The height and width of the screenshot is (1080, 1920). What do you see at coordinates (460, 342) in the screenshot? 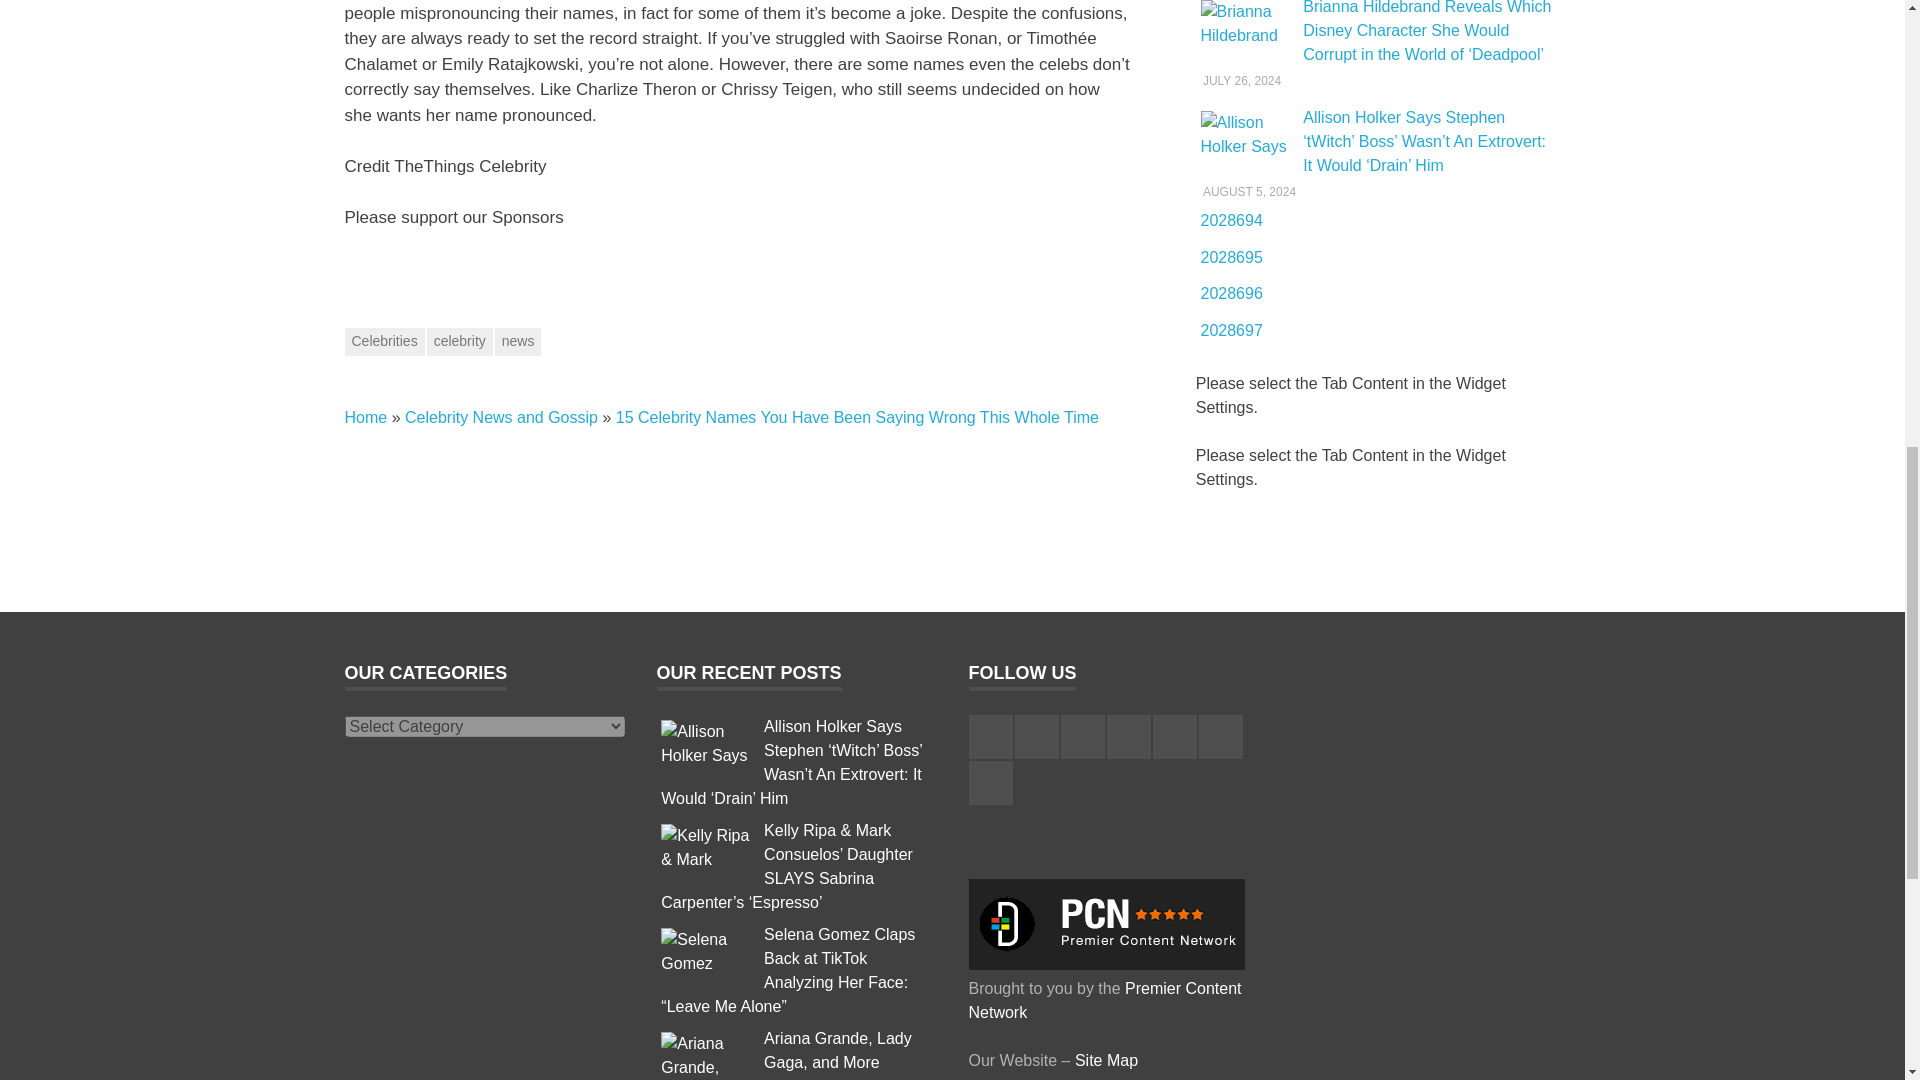
I see `celebrity` at bounding box center [460, 342].